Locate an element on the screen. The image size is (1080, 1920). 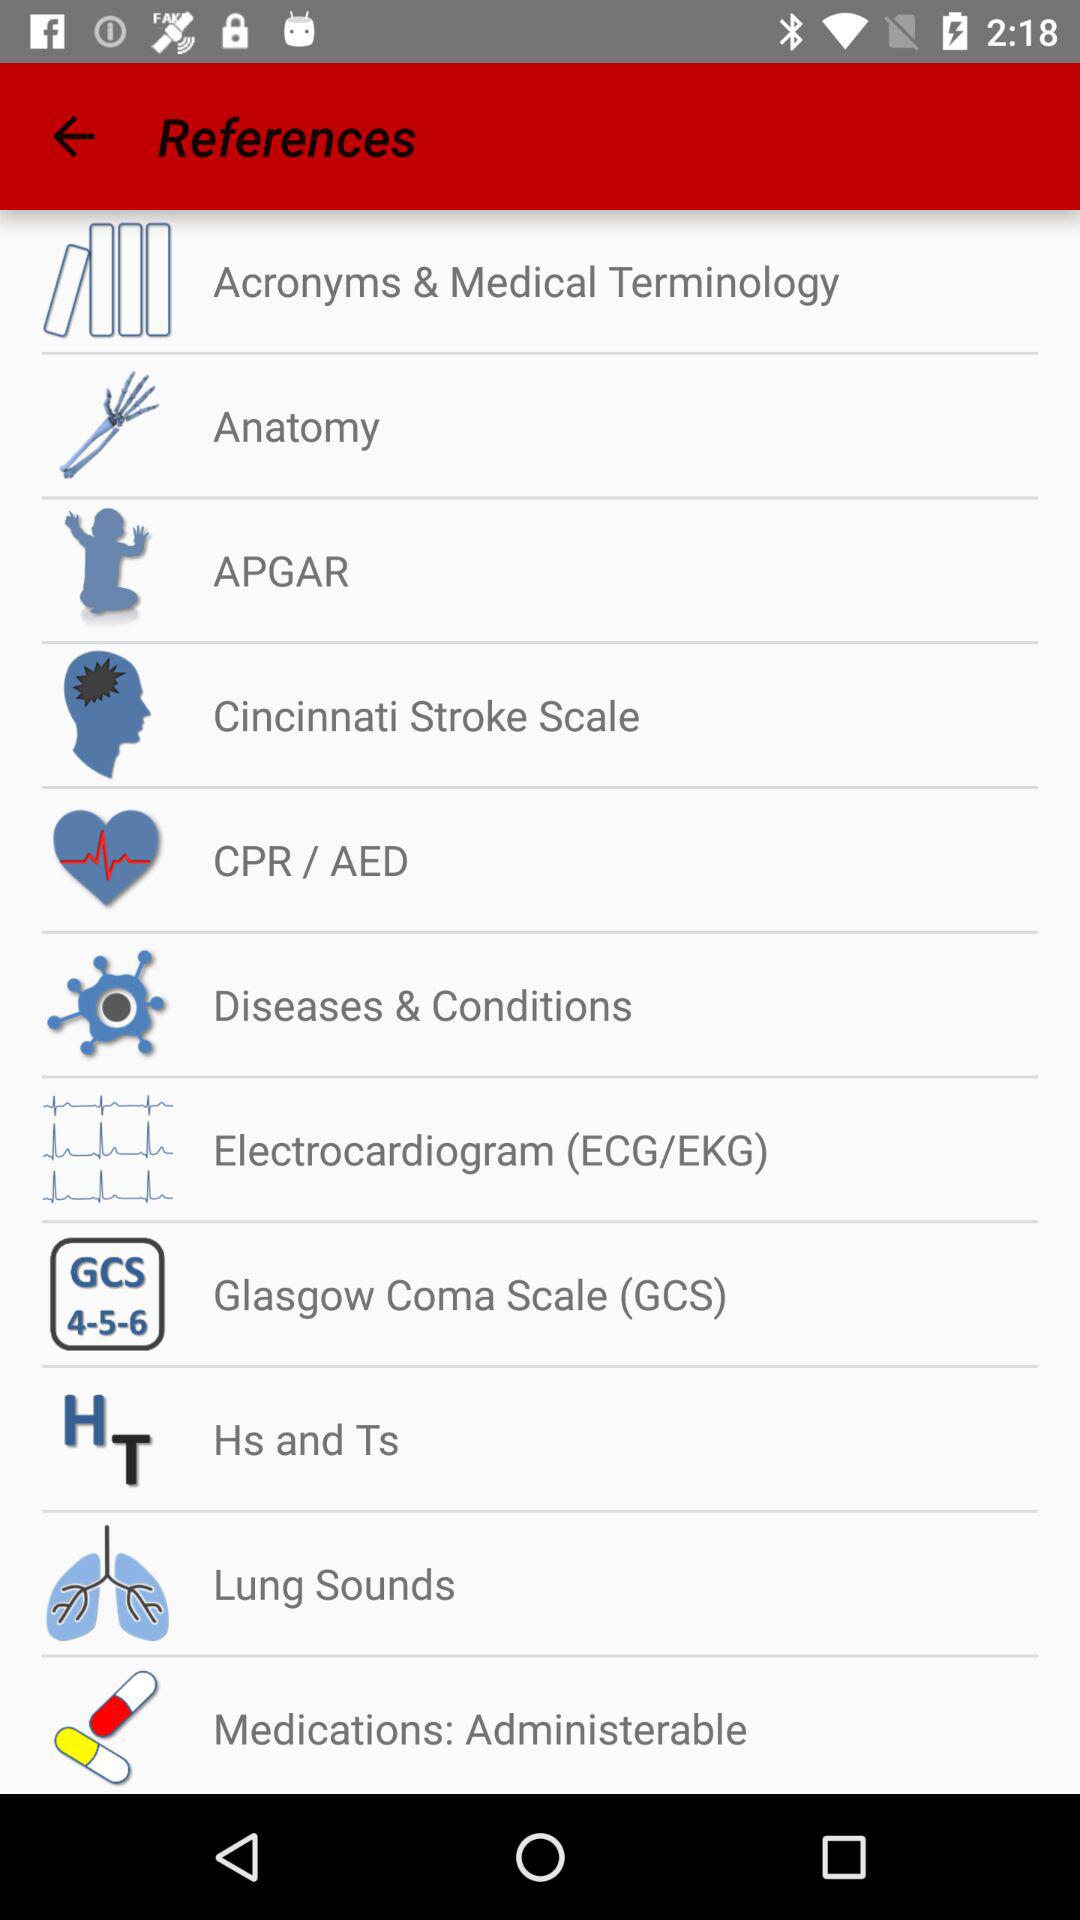
turn on the item below the references icon is located at coordinates (506, 280).